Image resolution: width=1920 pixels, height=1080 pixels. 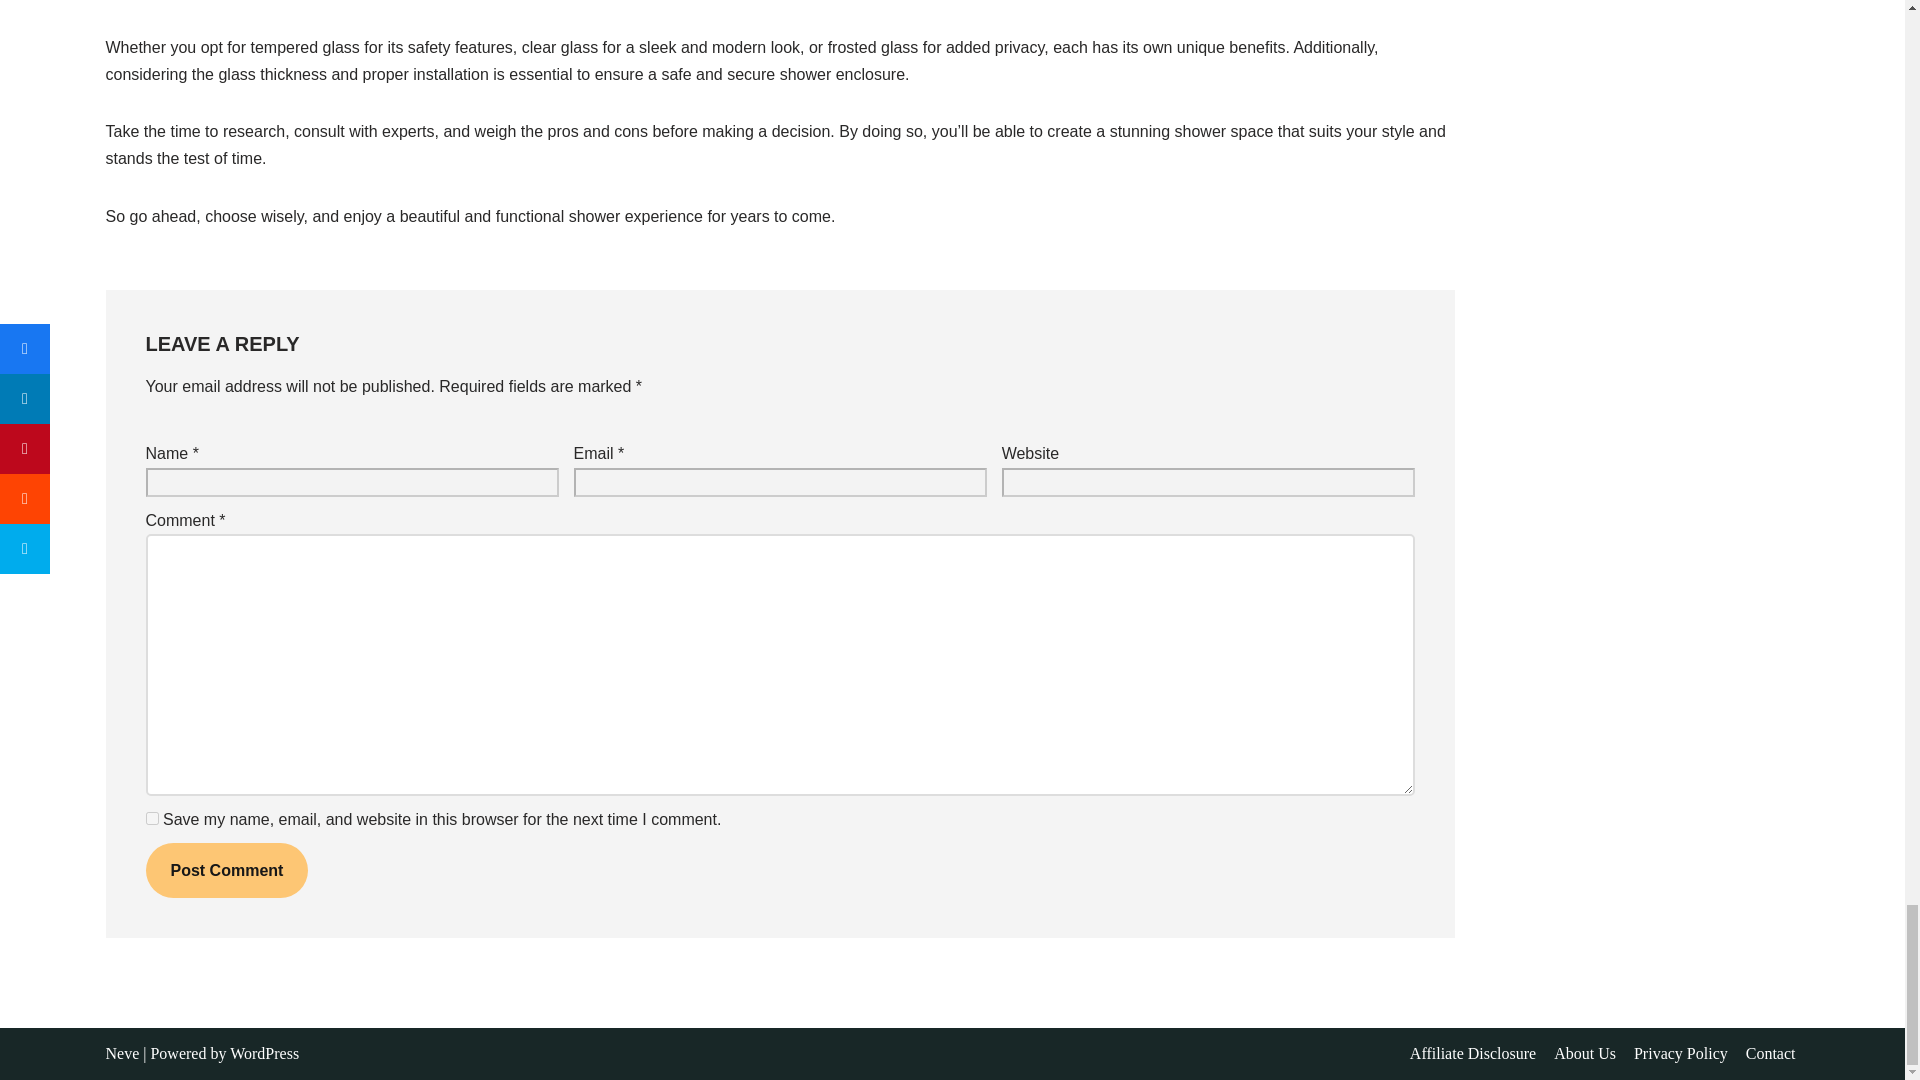 What do you see at coordinates (152, 818) in the screenshot?
I see `yes` at bounding box center [152, 818].